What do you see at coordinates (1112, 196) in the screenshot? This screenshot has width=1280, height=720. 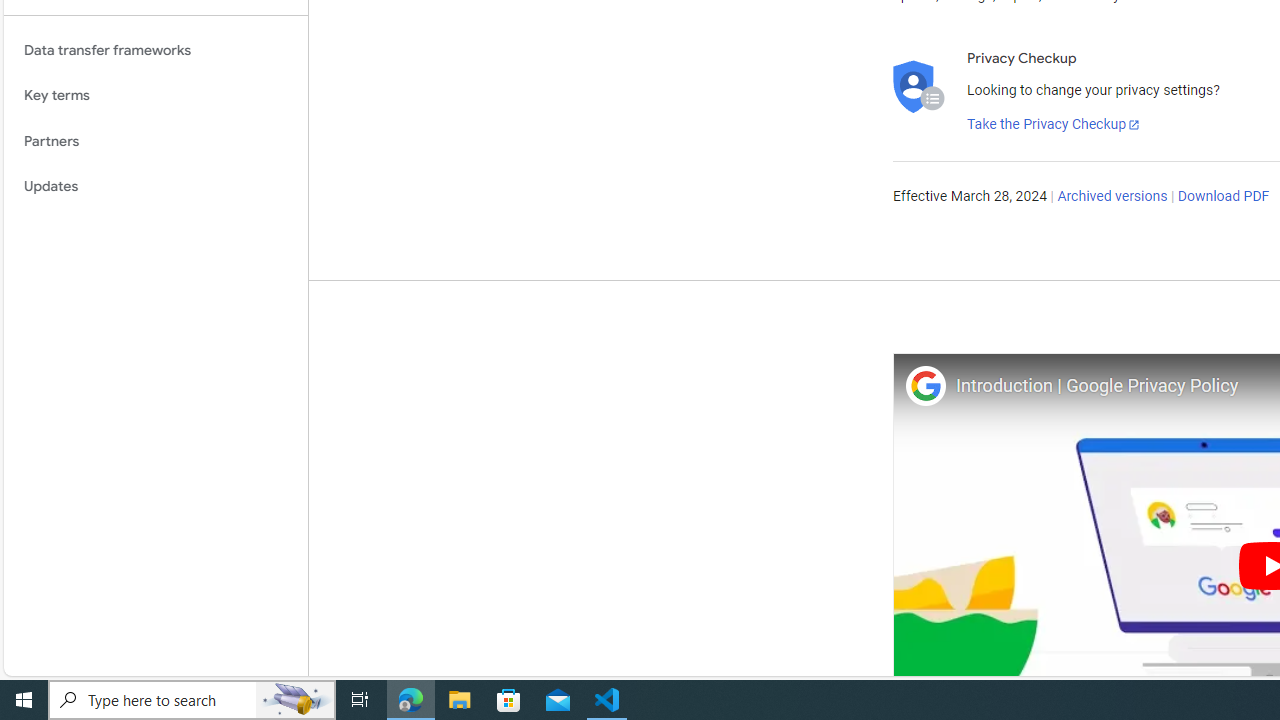 I see `Archived versions` at bounding box center [1112, 196].